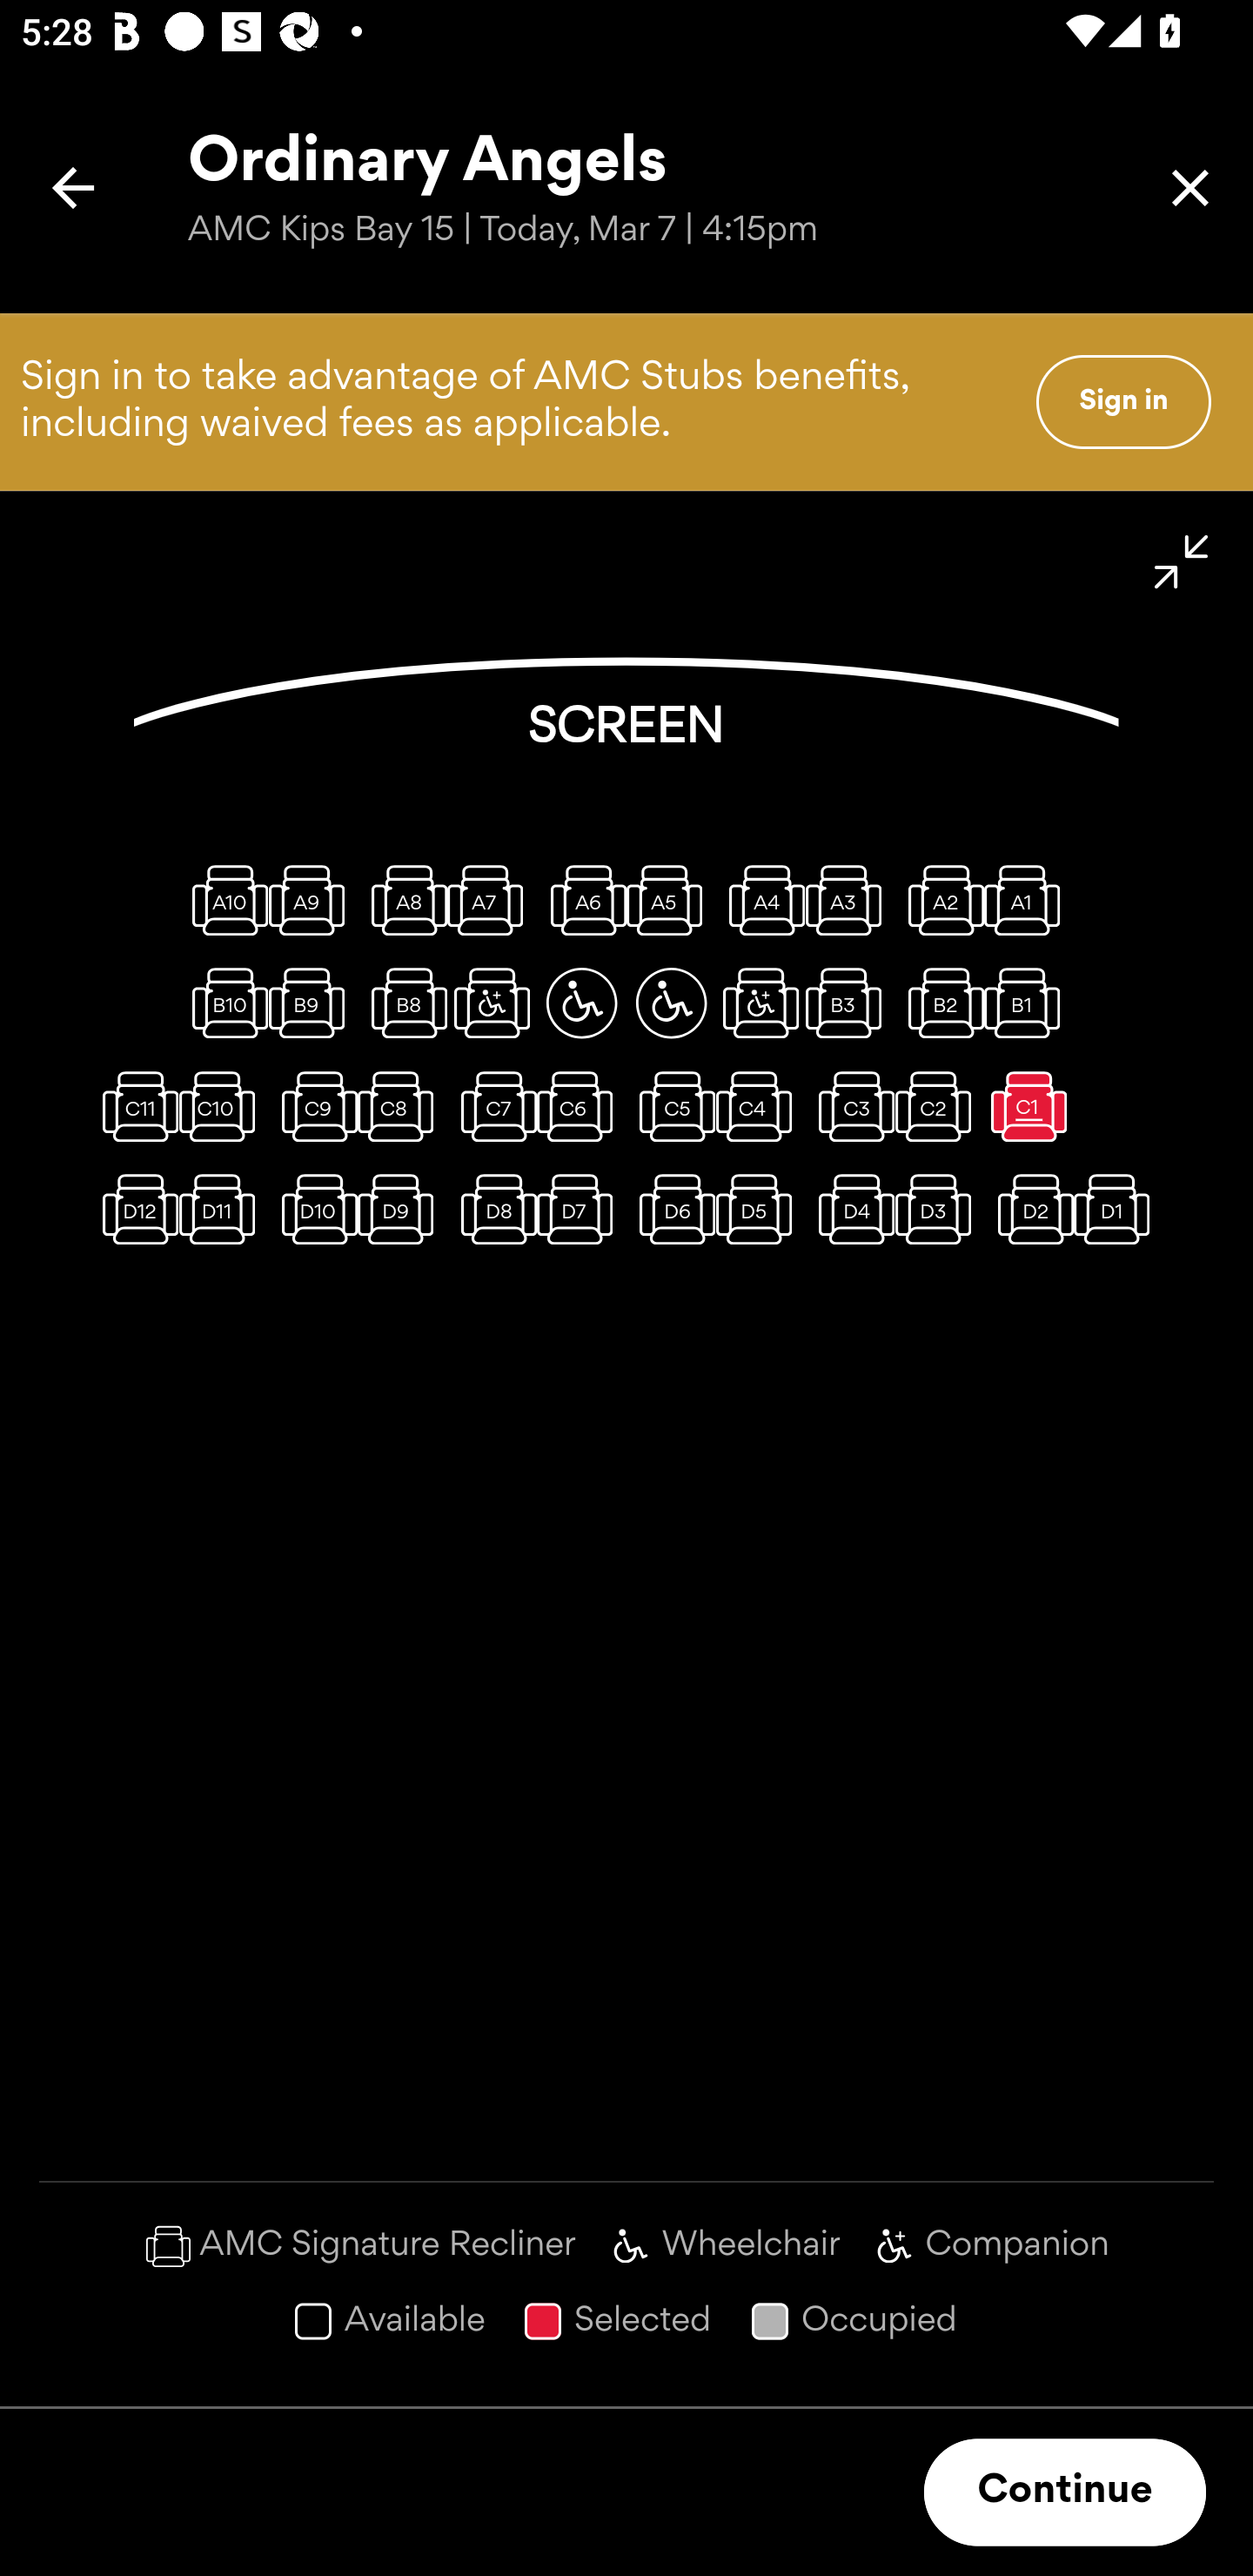  What do you see at coordinates (492, 900) in the screenshot?
I see `A7, Regular seat, available` at bounding box center [492, 900].